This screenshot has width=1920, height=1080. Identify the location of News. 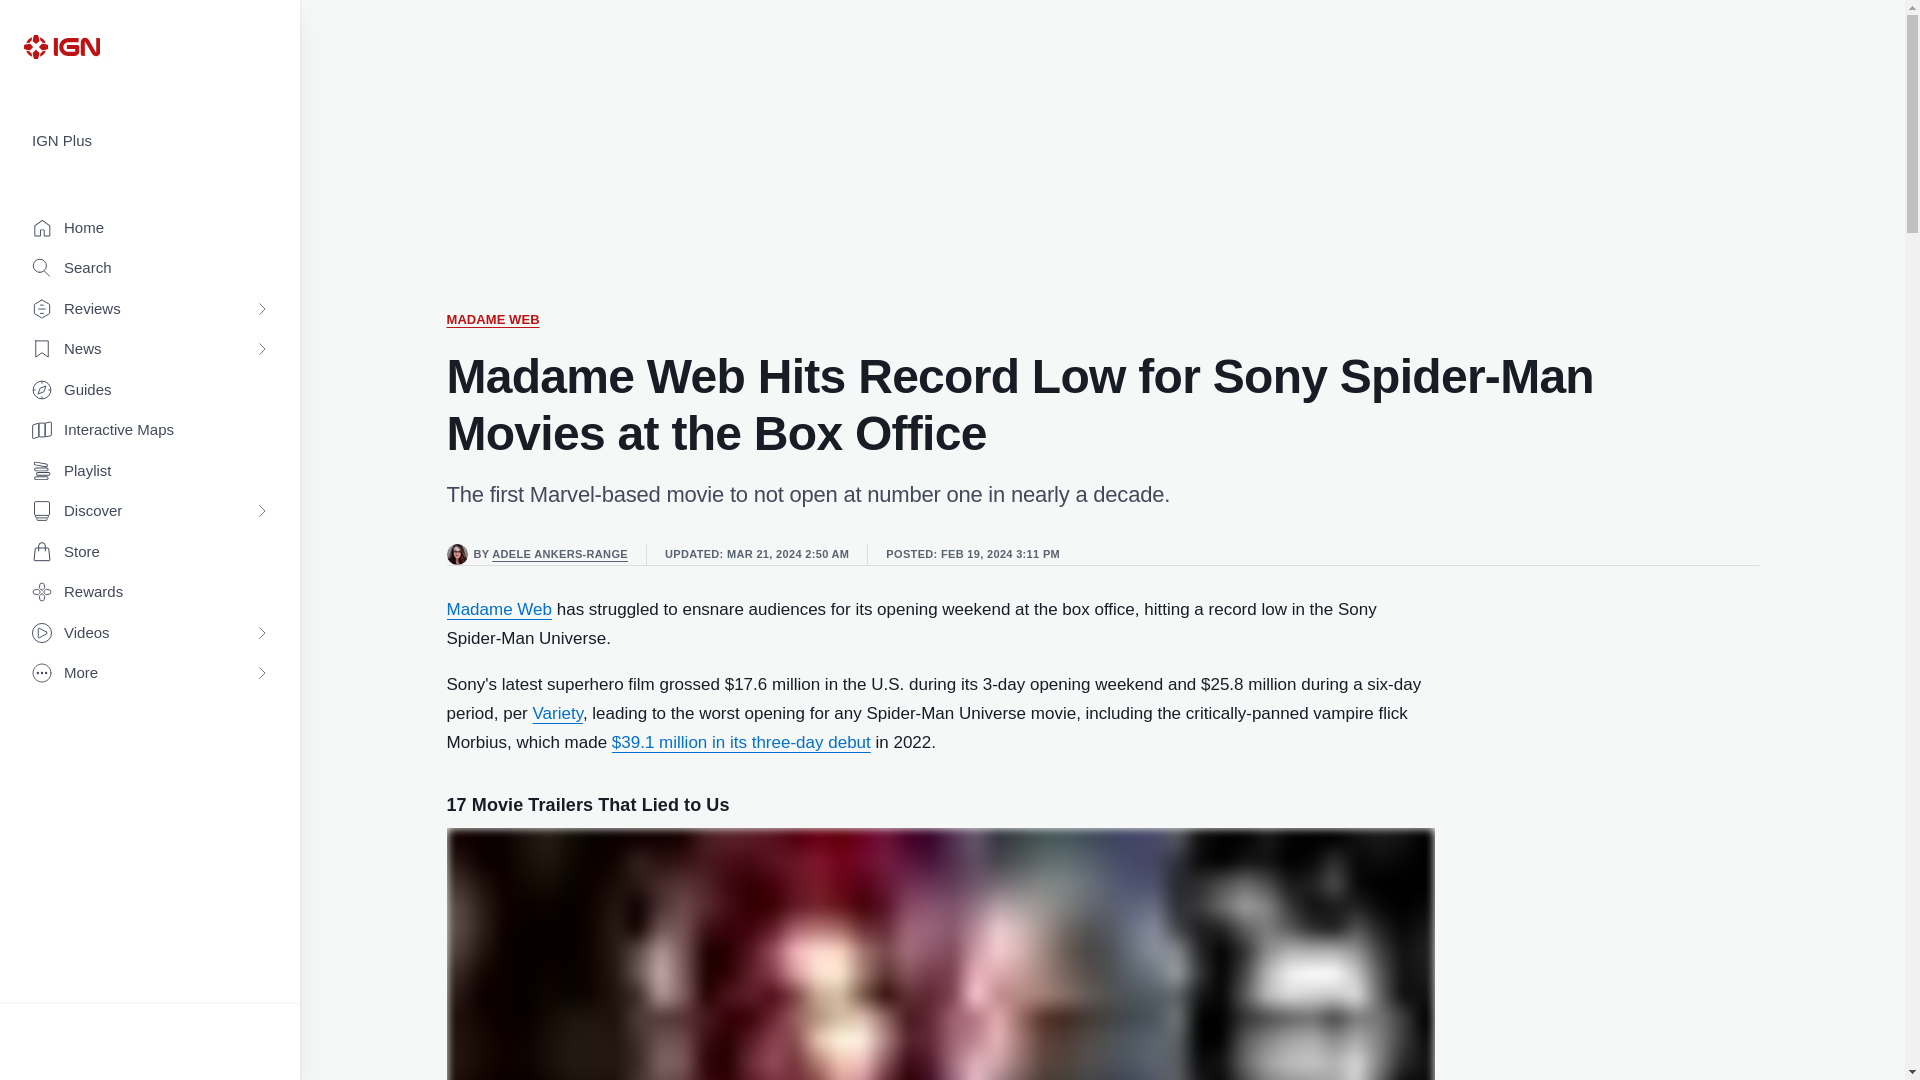
(150, 350).